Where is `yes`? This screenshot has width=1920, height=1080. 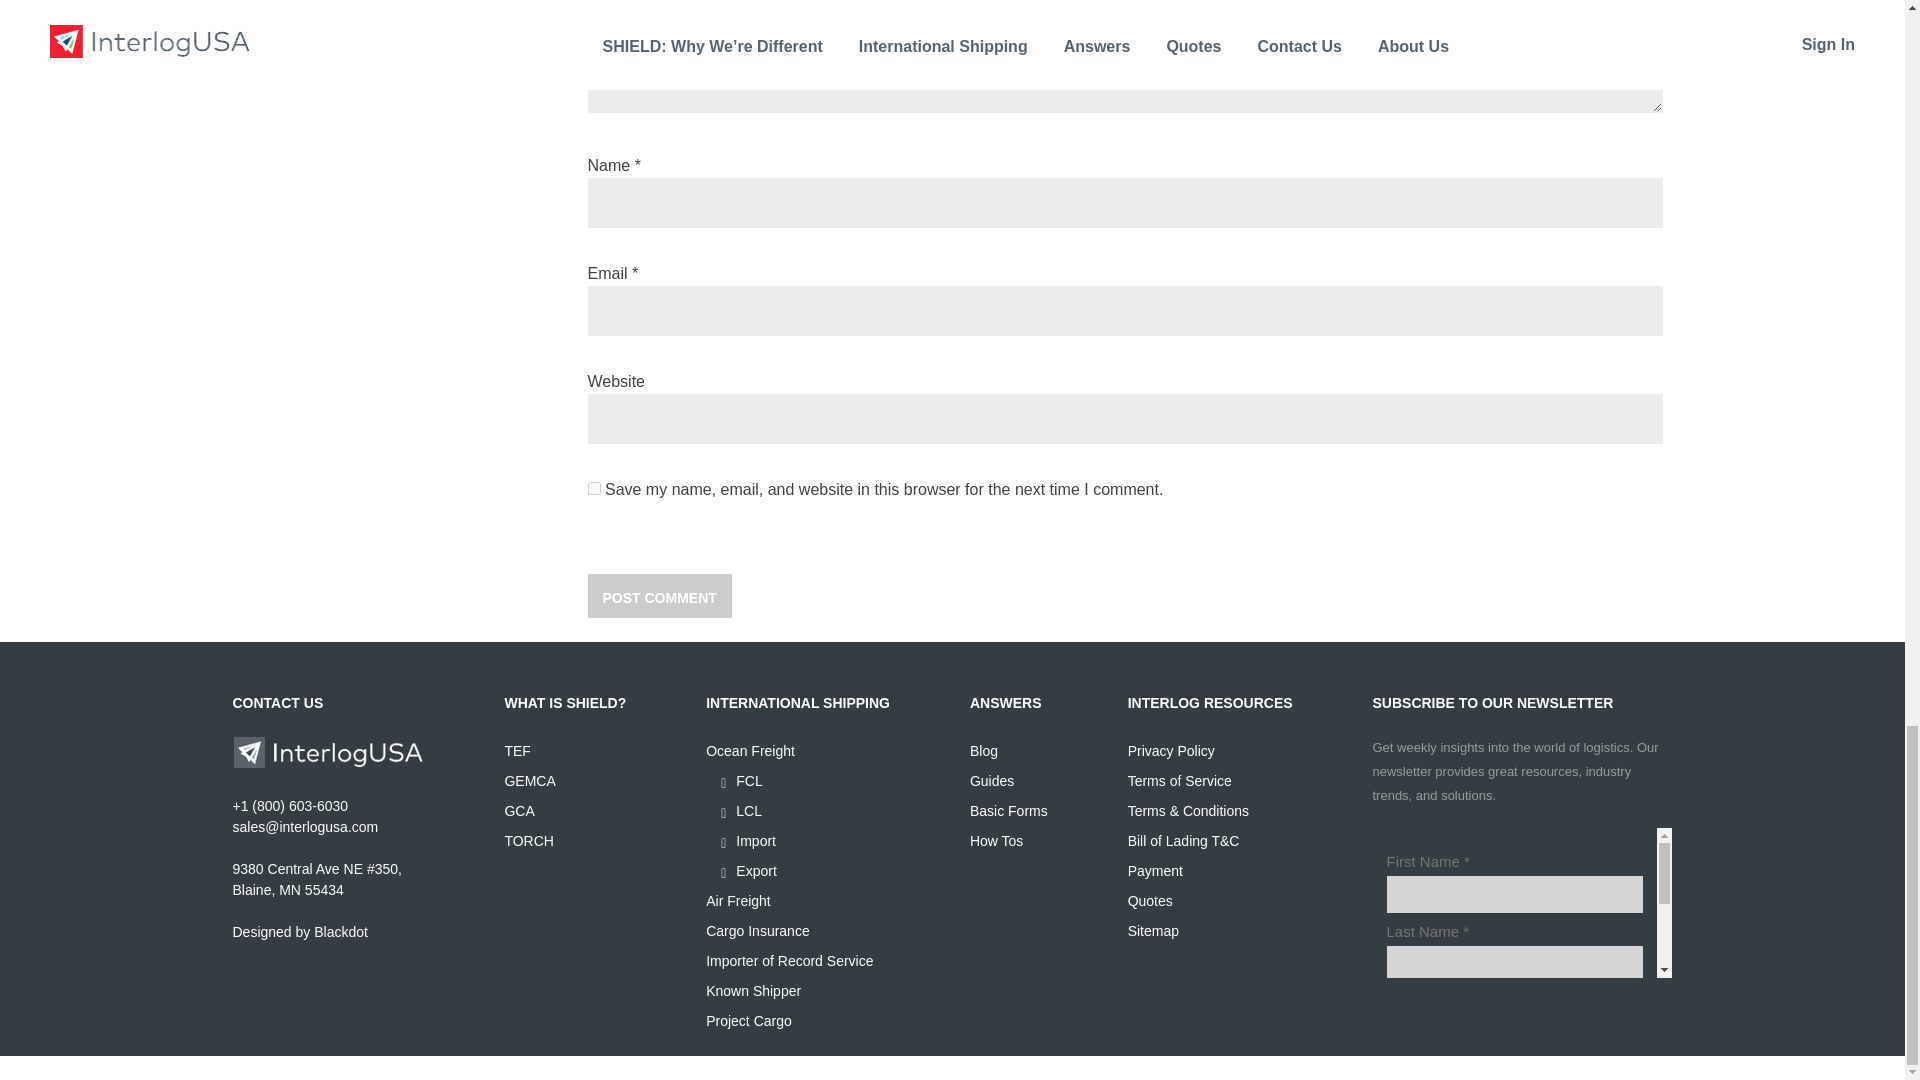 yes is located at coordinates (594, 488).